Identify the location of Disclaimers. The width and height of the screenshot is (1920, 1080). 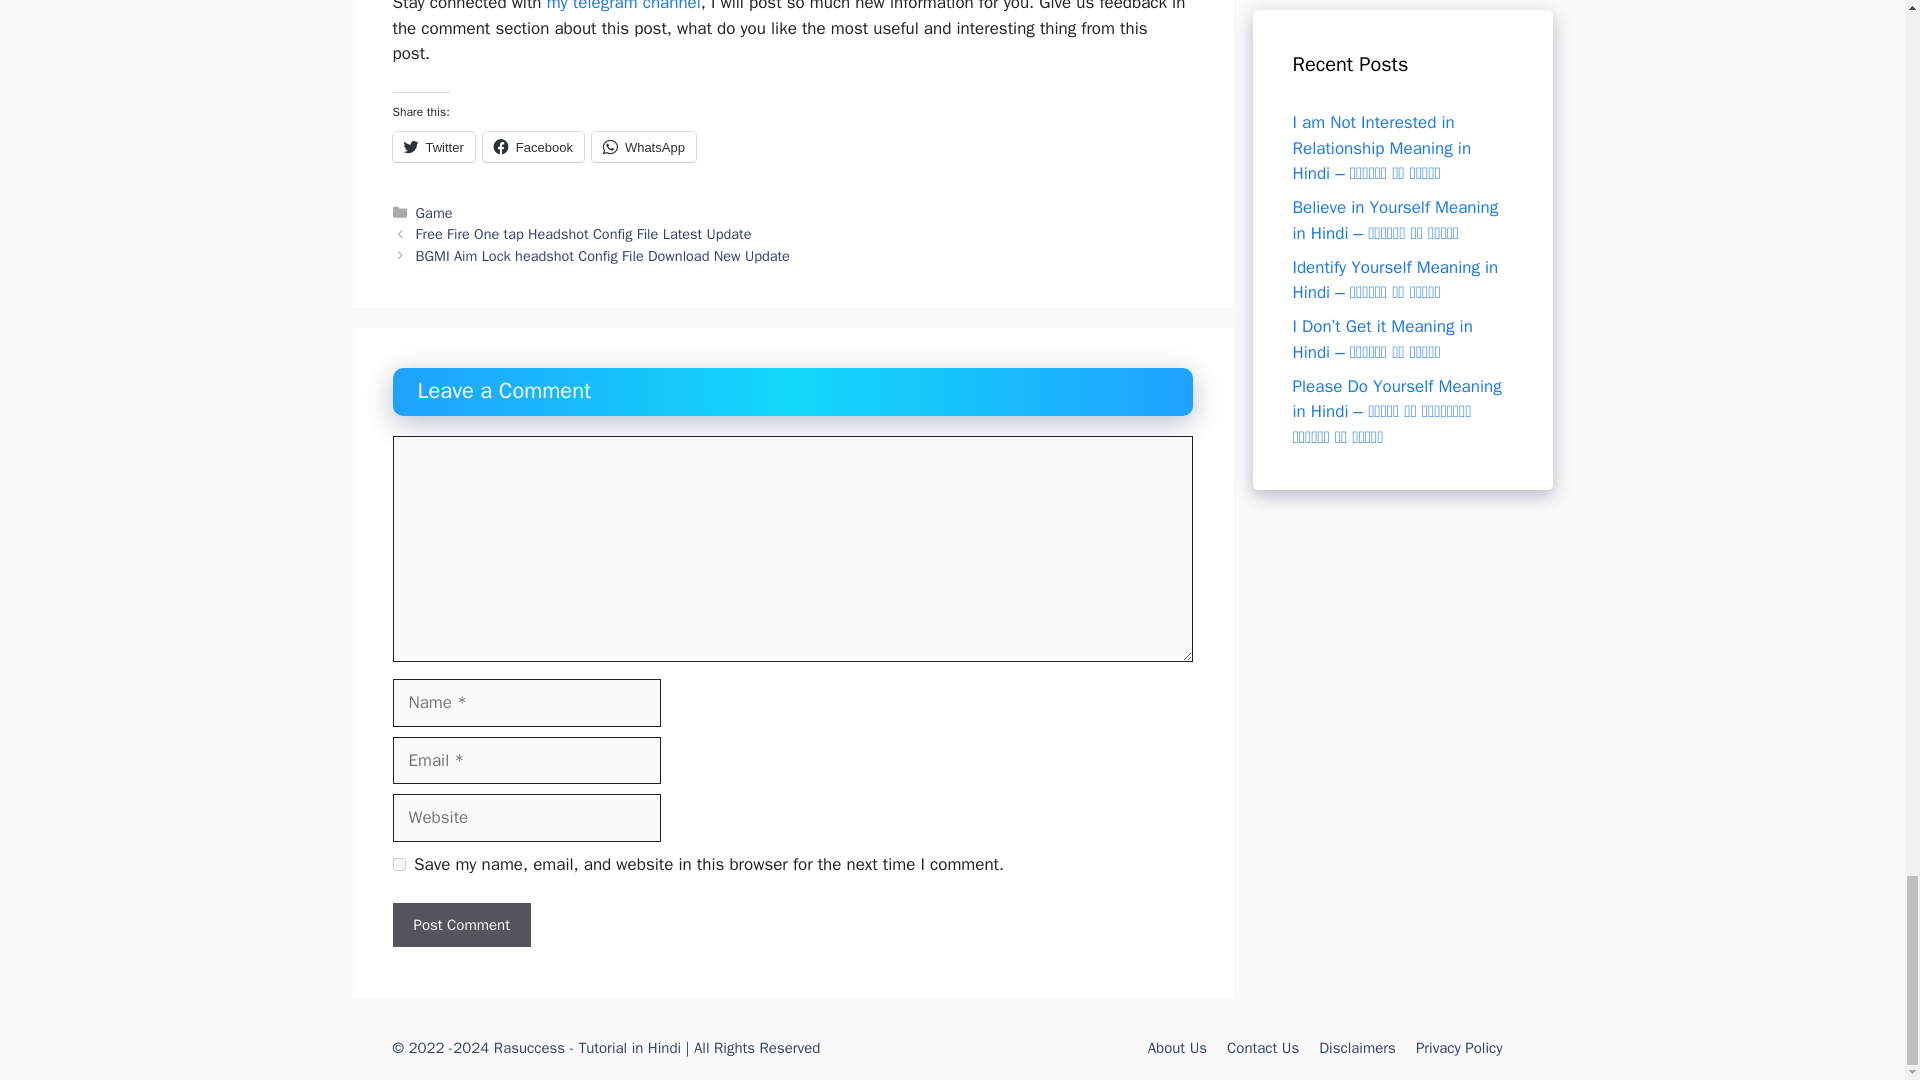
(1357, 1048).